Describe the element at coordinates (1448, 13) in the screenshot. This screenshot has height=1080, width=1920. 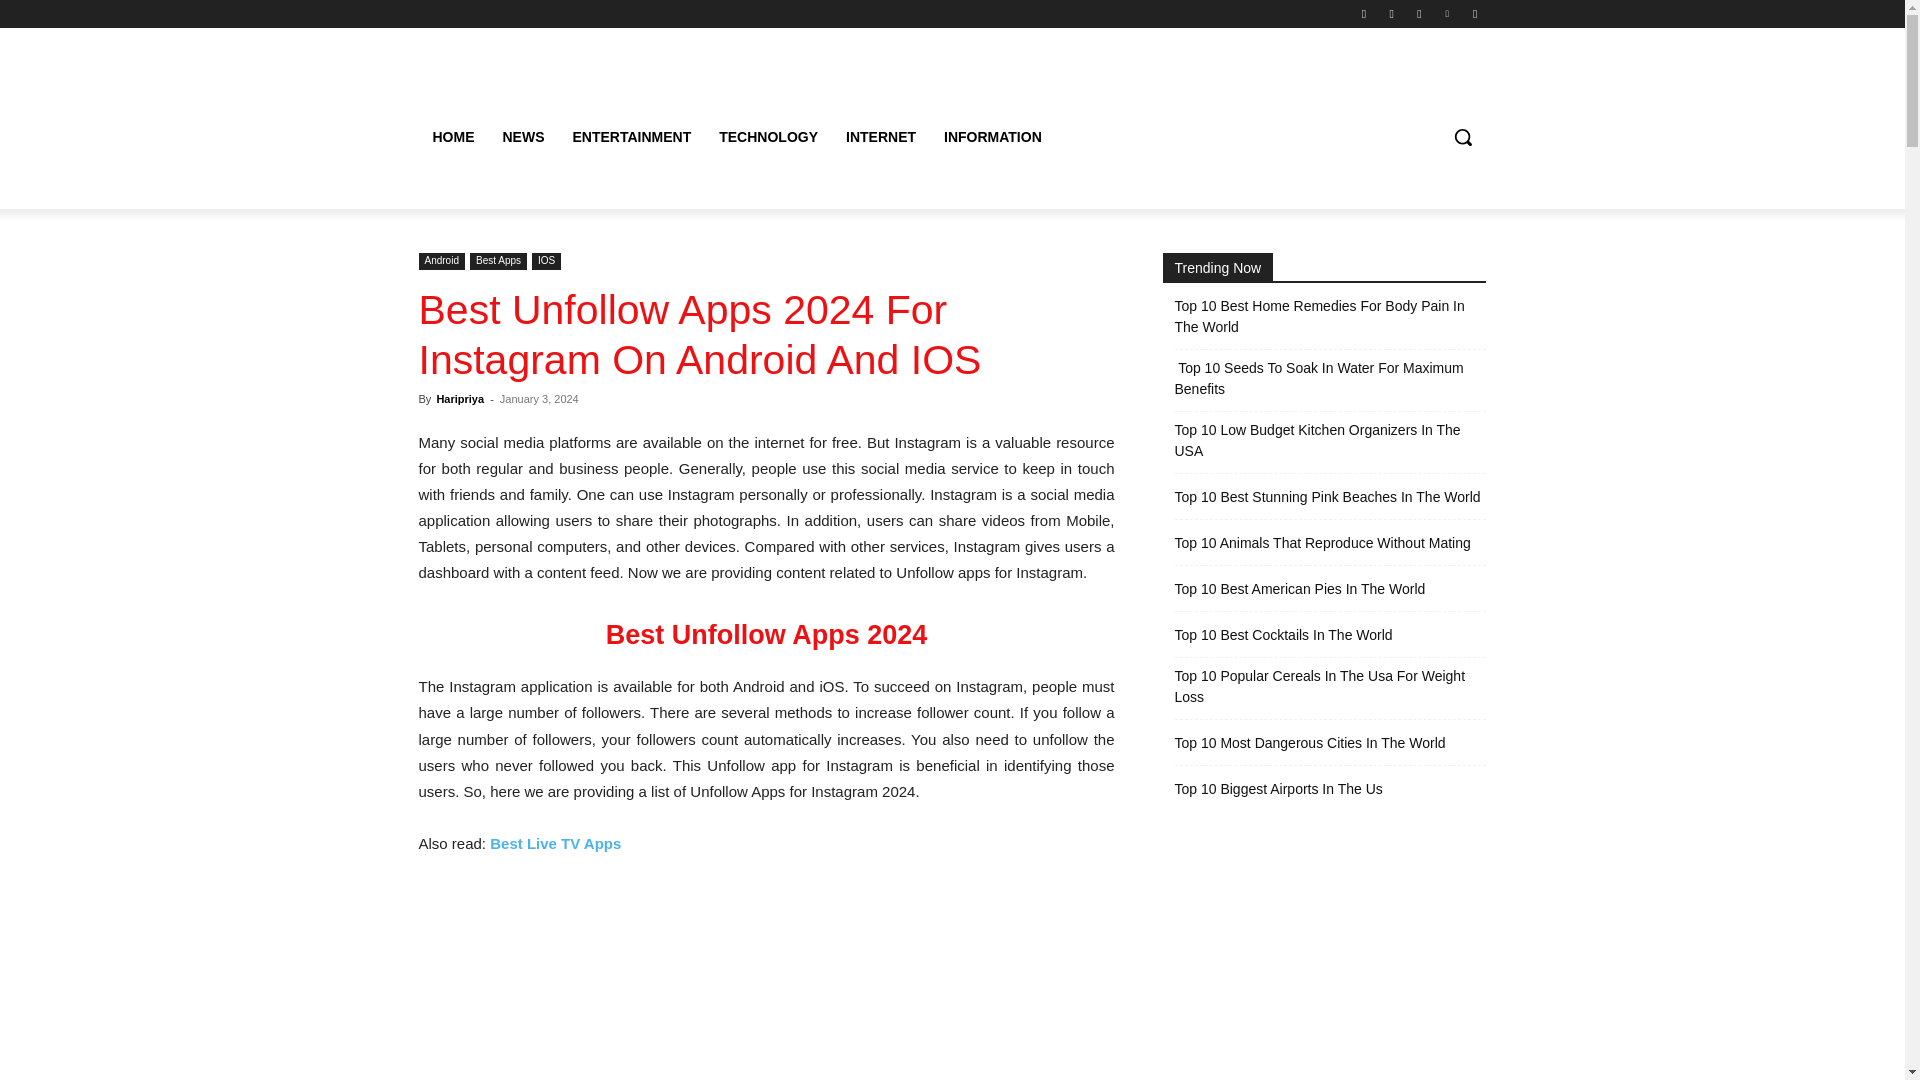
I see `Vimeo` at that location.